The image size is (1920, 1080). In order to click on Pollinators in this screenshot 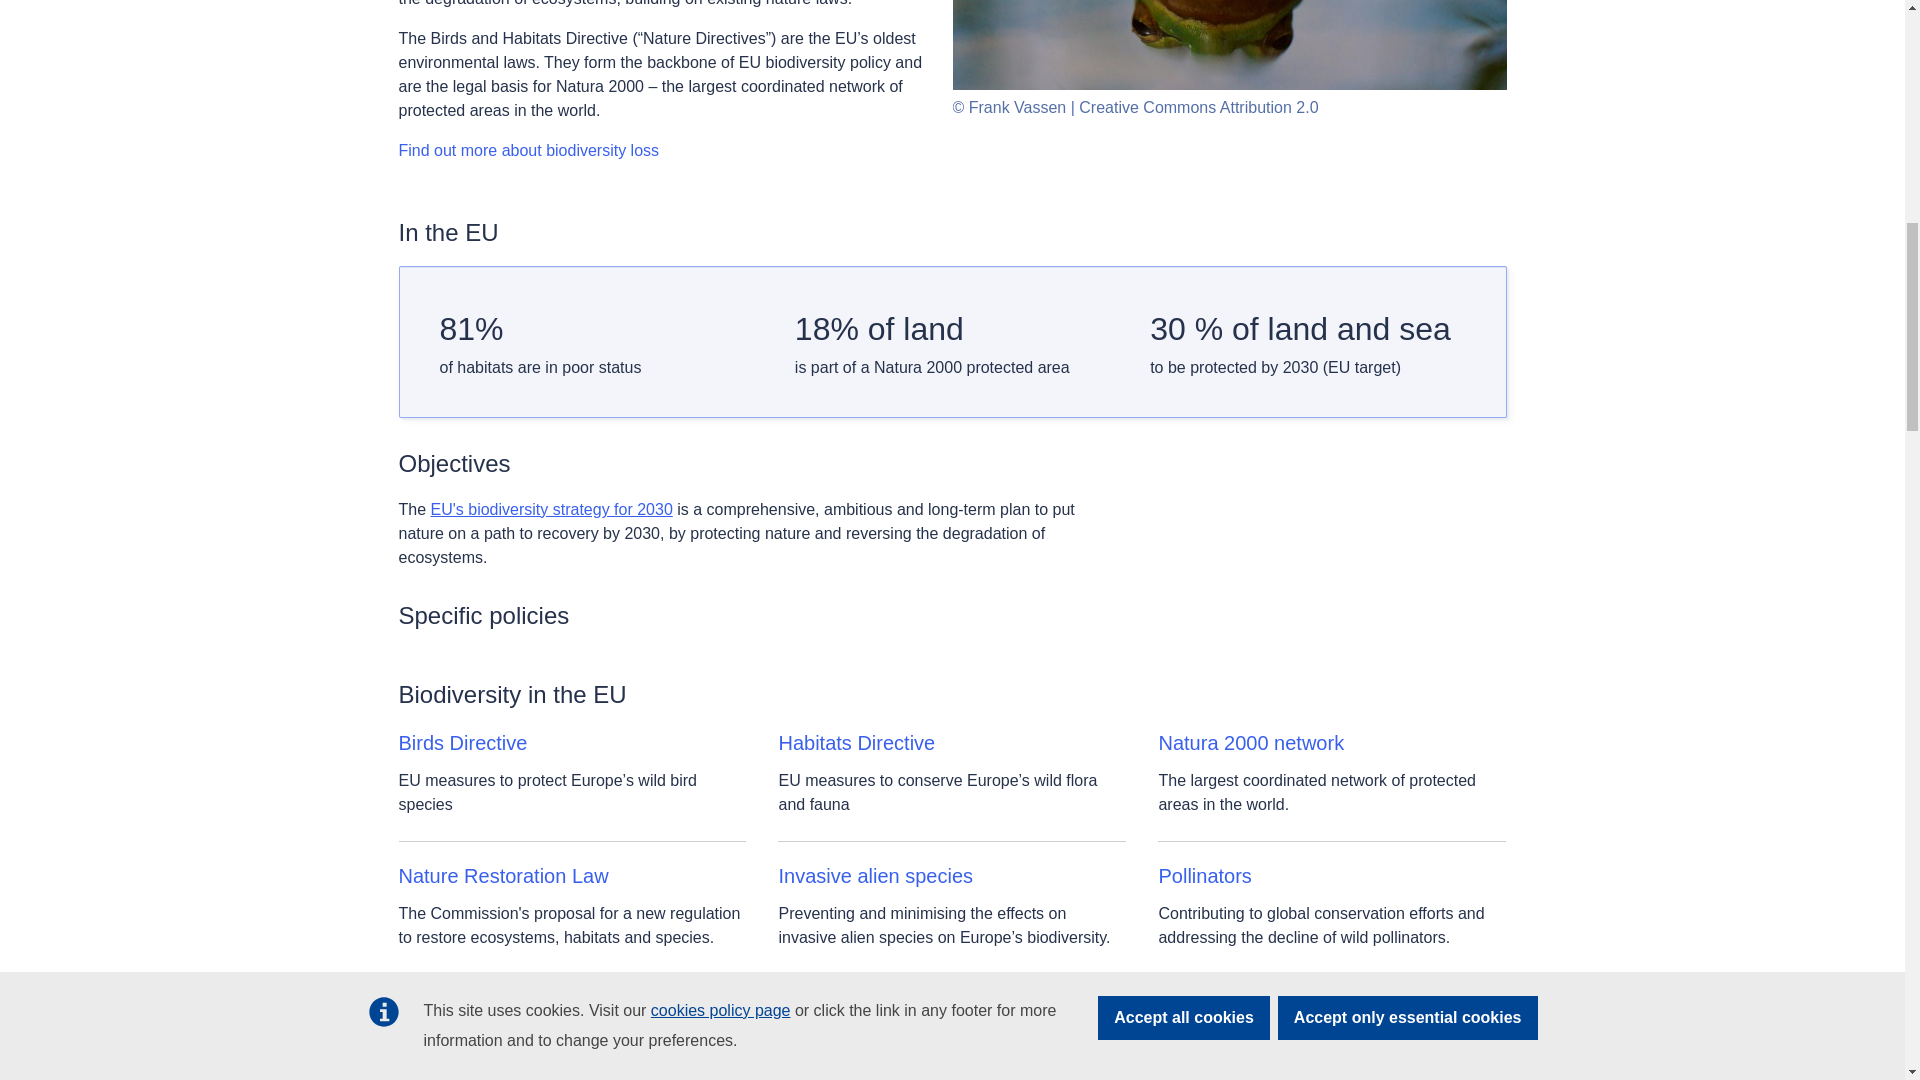, I will do `click(1204, 876)`.